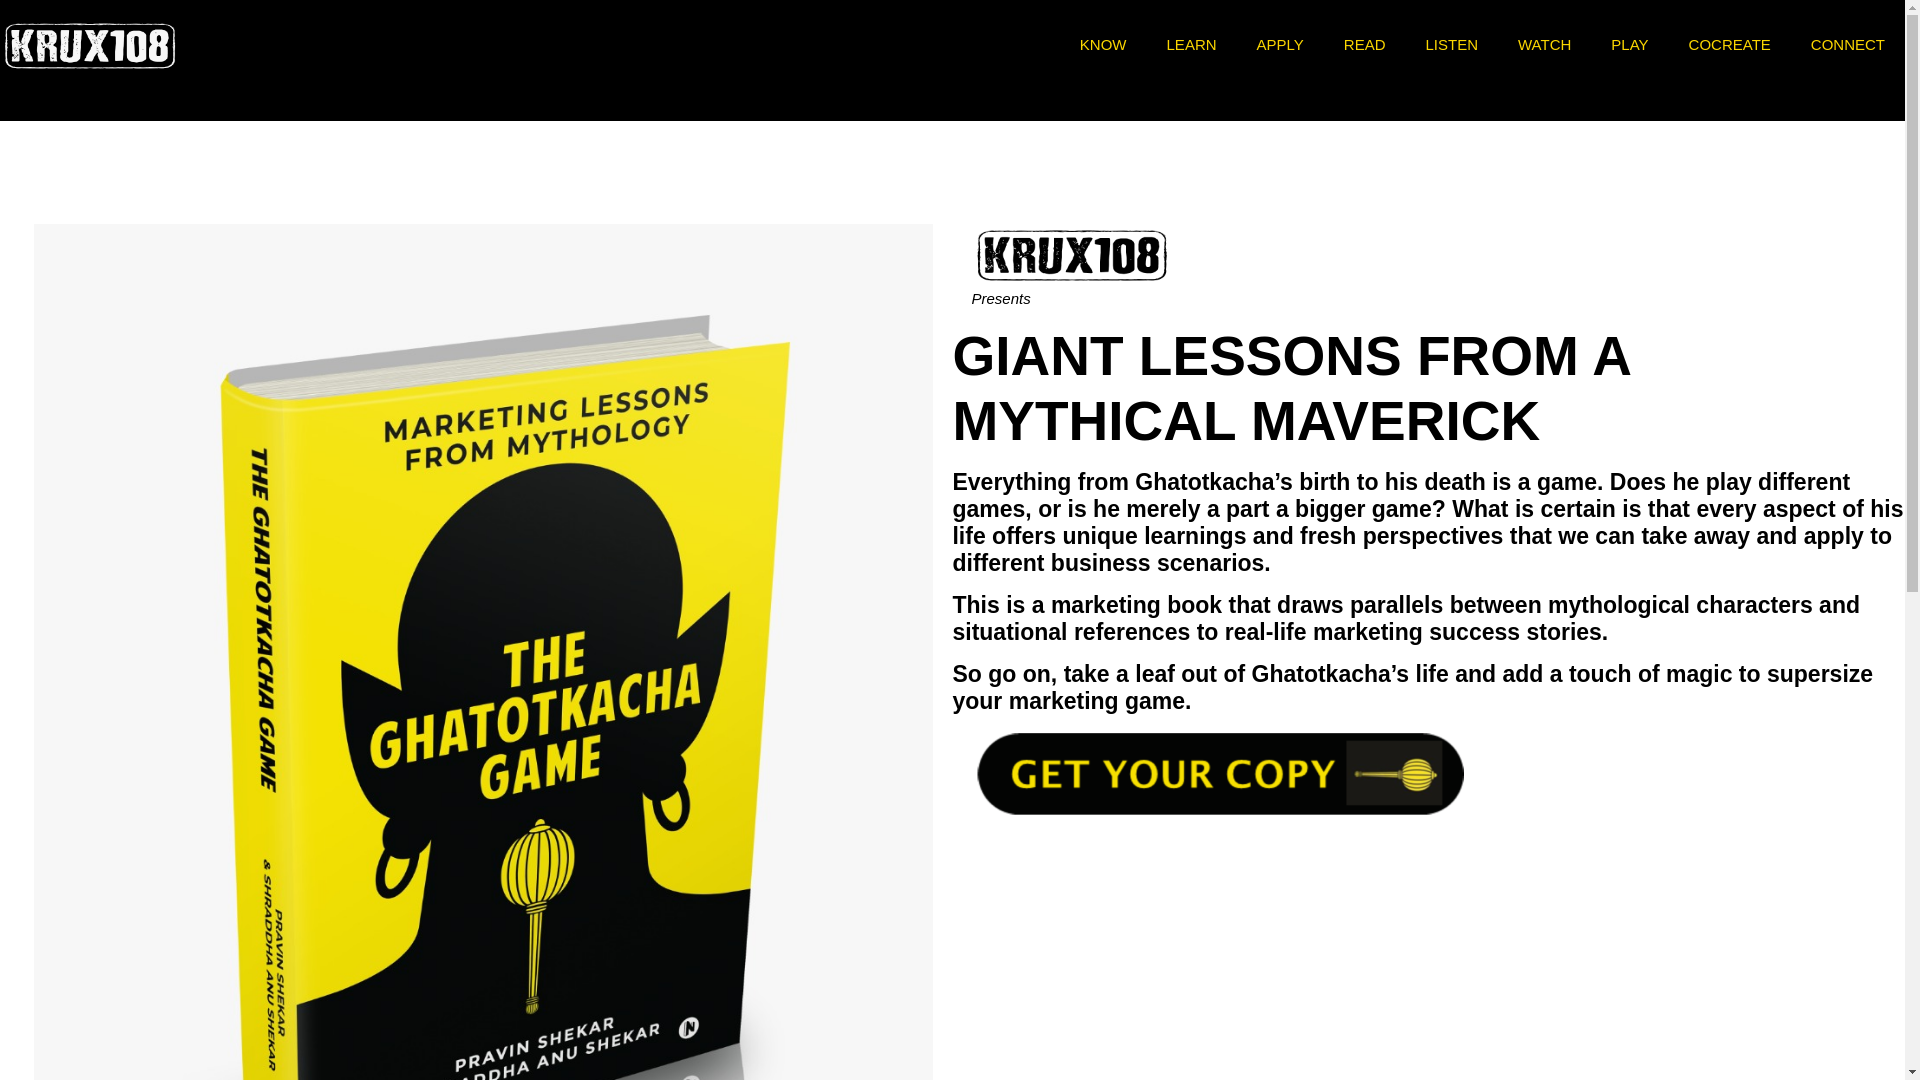 The width and height of the screenshot is (1920, 1080). Describe the element at coordinates (1102, 44) in the screenshot. I see `KNOW` at that location.